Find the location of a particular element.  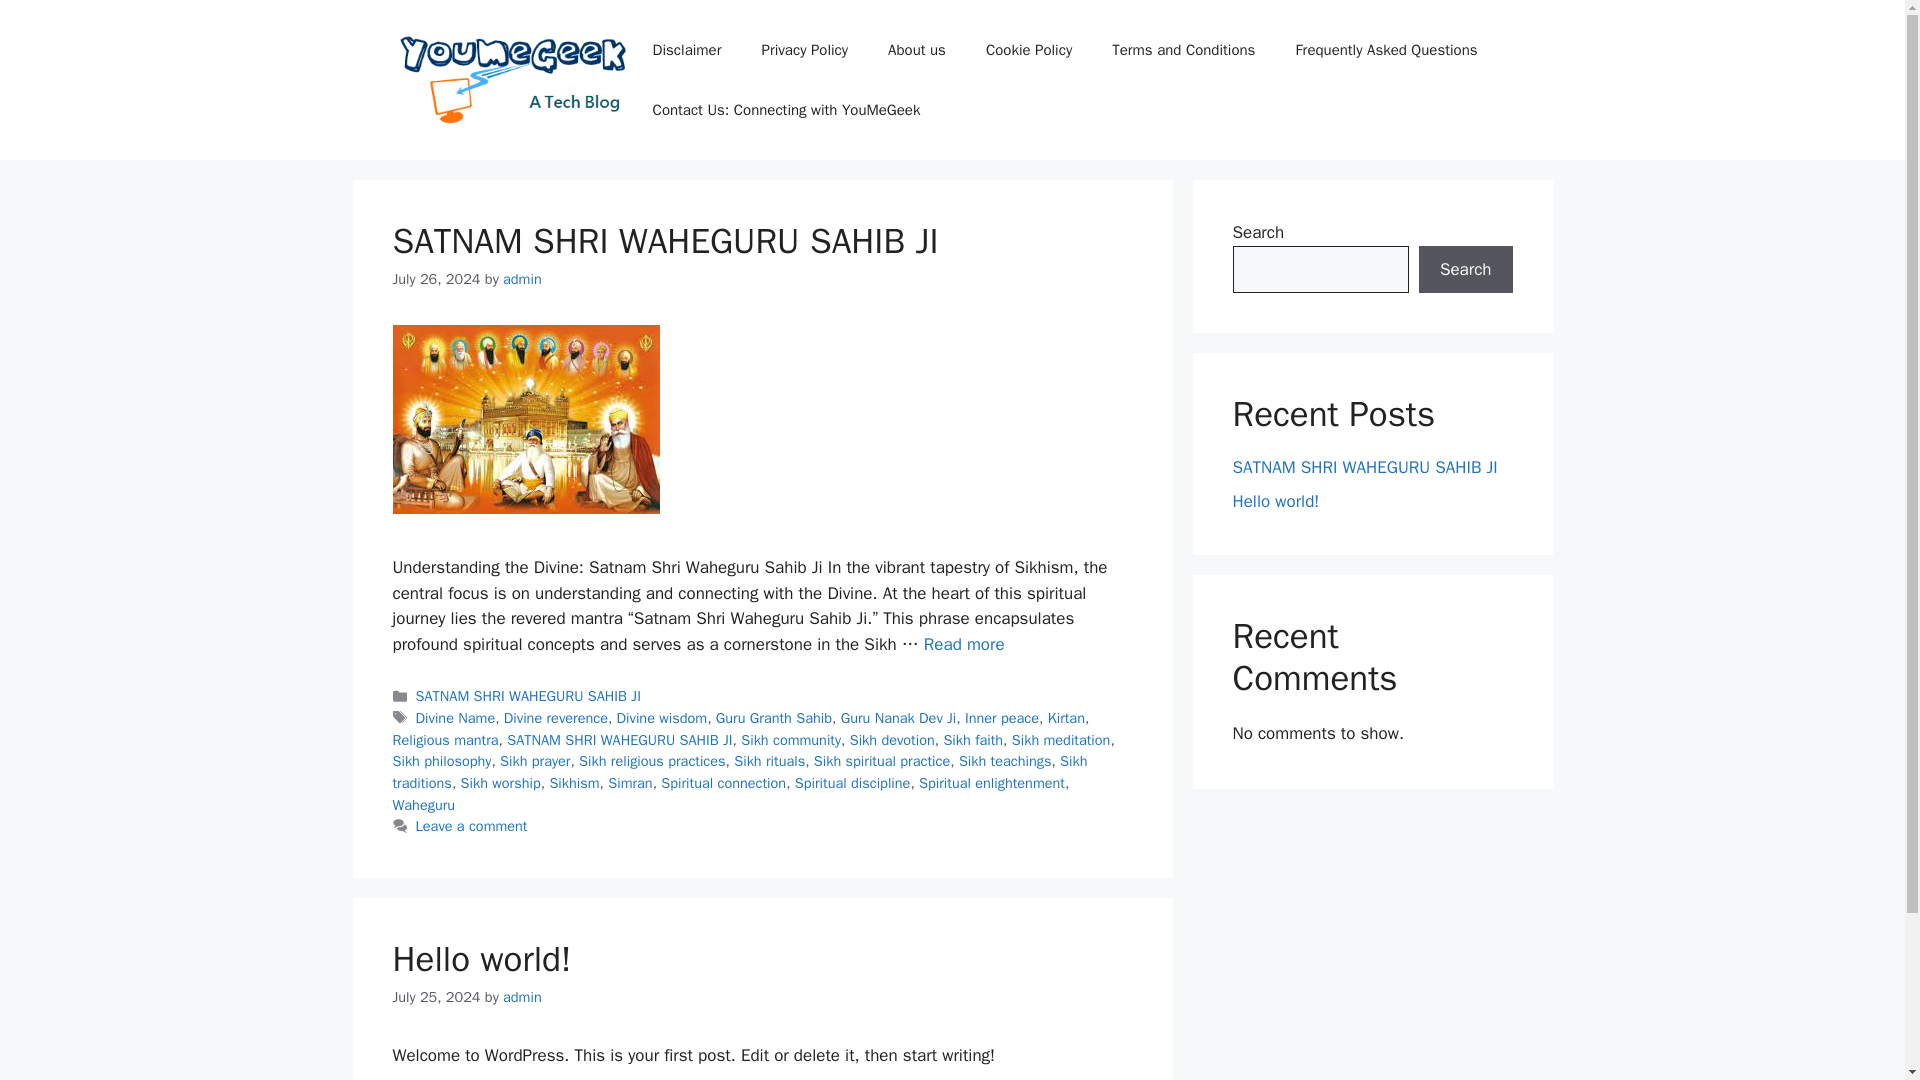

Sikh community is located at coordinates (790, 740).